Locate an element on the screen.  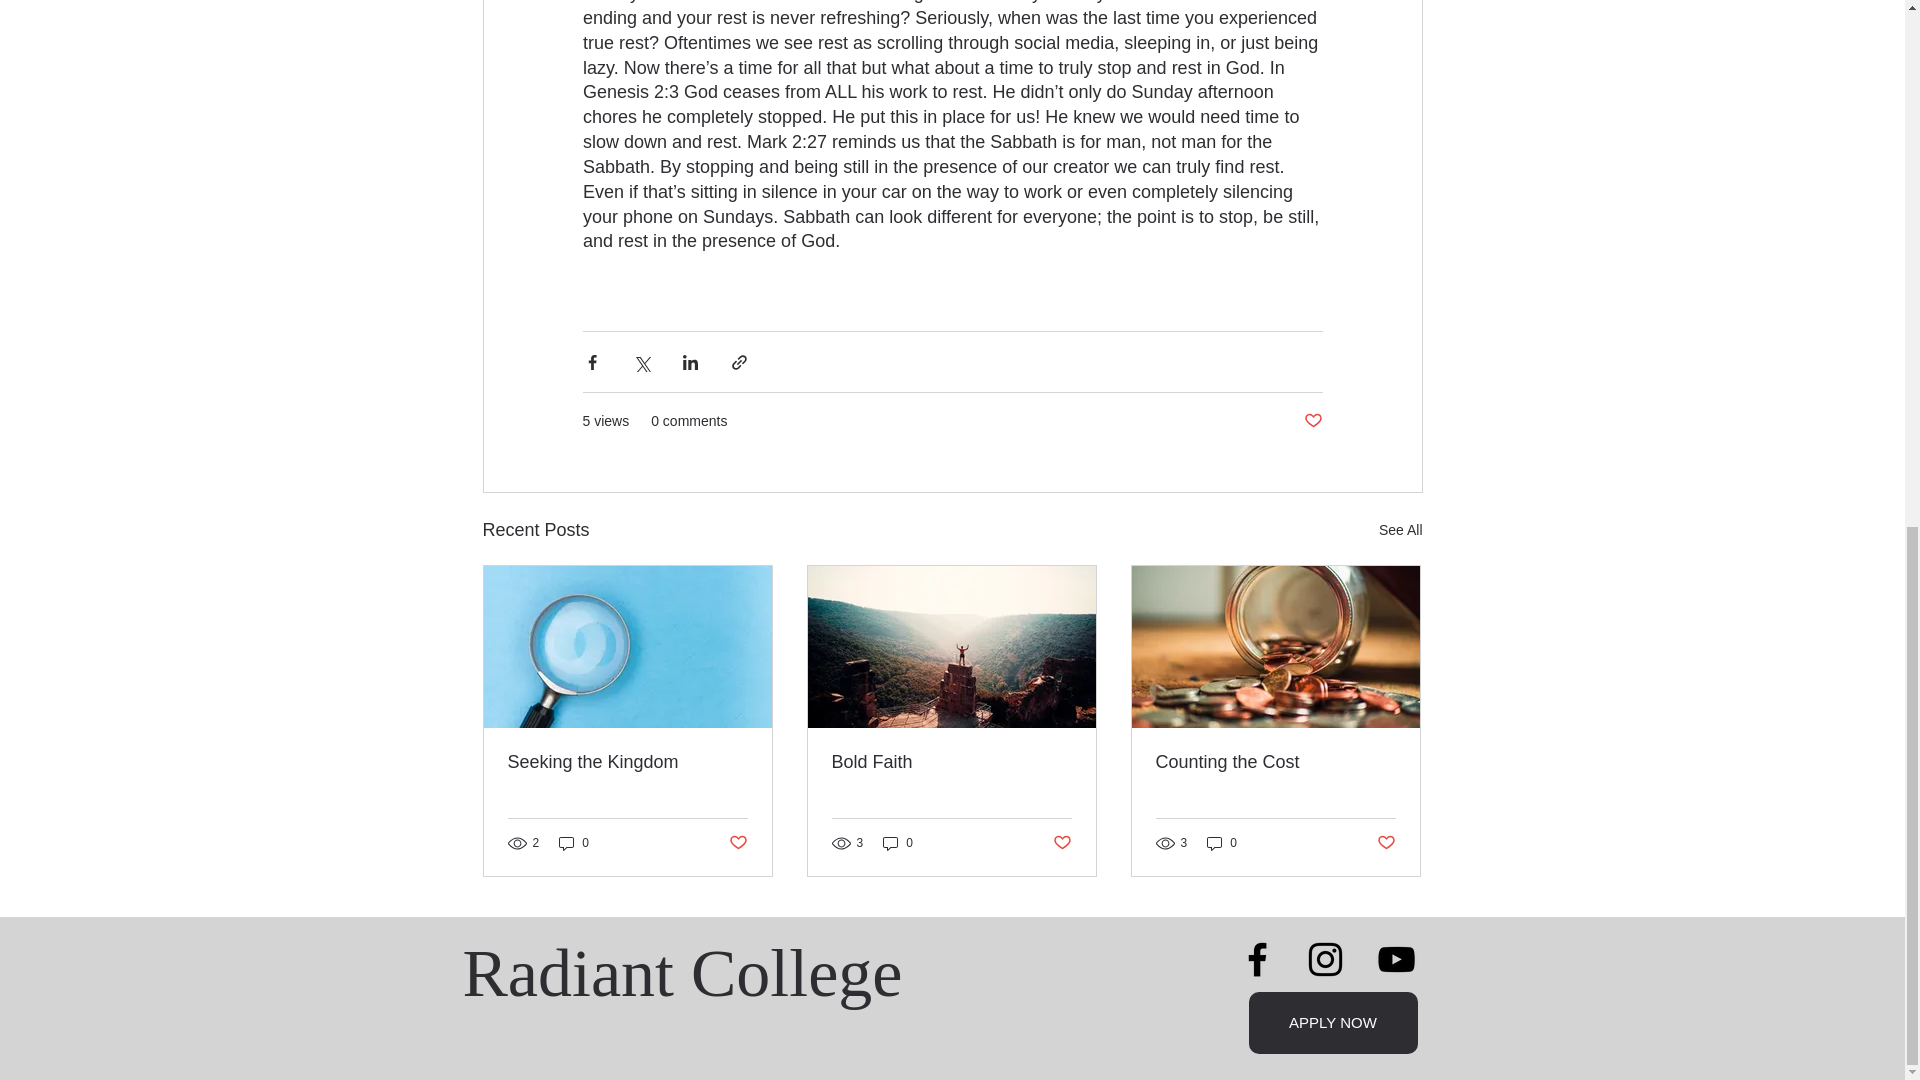
Seeking the Kingdom is located at coordinates (628, 762).